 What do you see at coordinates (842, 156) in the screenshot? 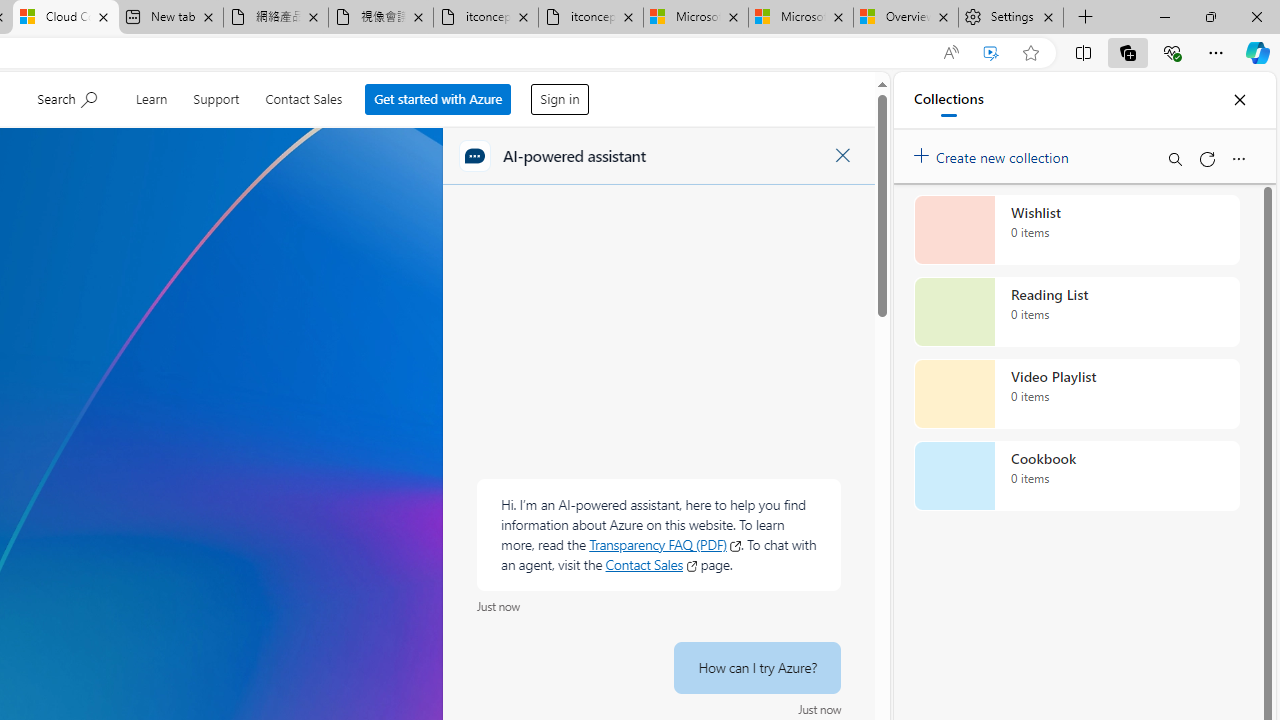
I see `Close Dialog` at bounding box center [842, 156].